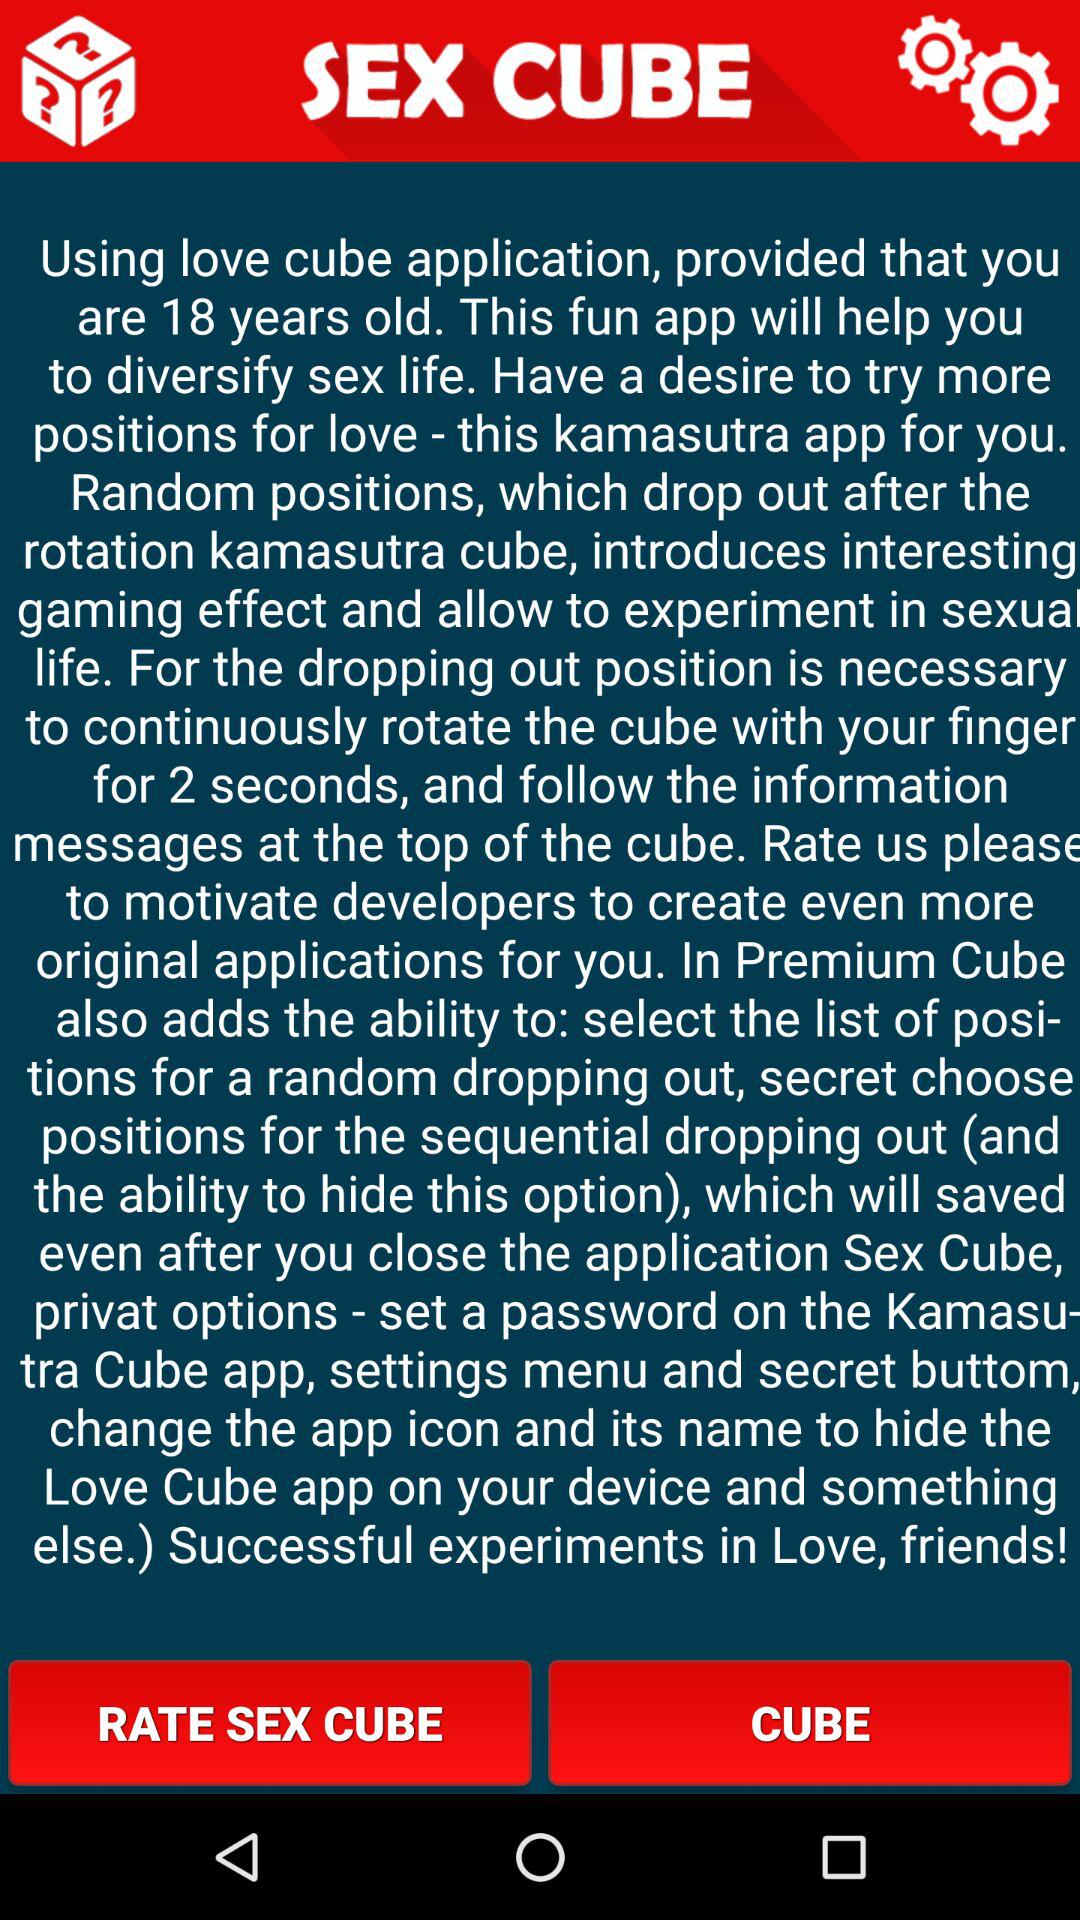  I want to click on go to main page, so click(81, 81).